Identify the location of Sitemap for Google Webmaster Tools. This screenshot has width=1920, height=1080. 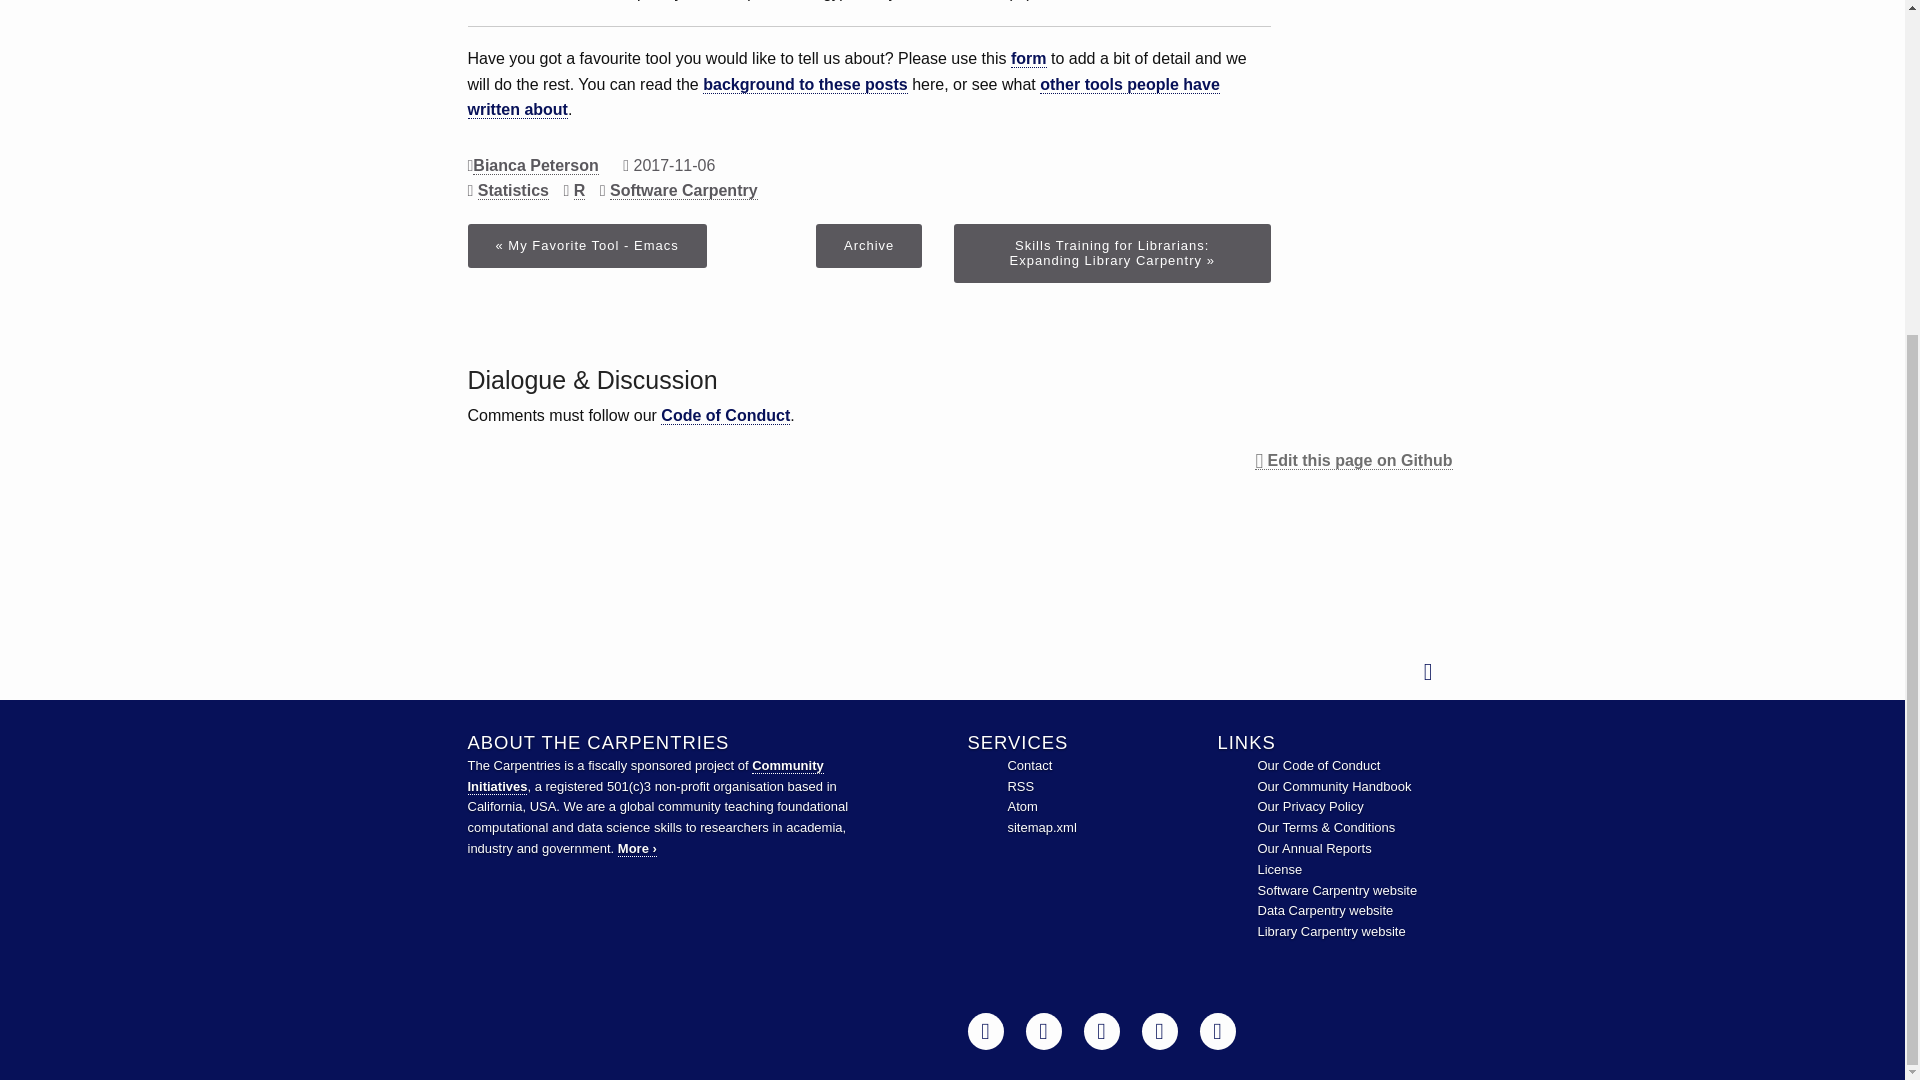
(1040, 826).